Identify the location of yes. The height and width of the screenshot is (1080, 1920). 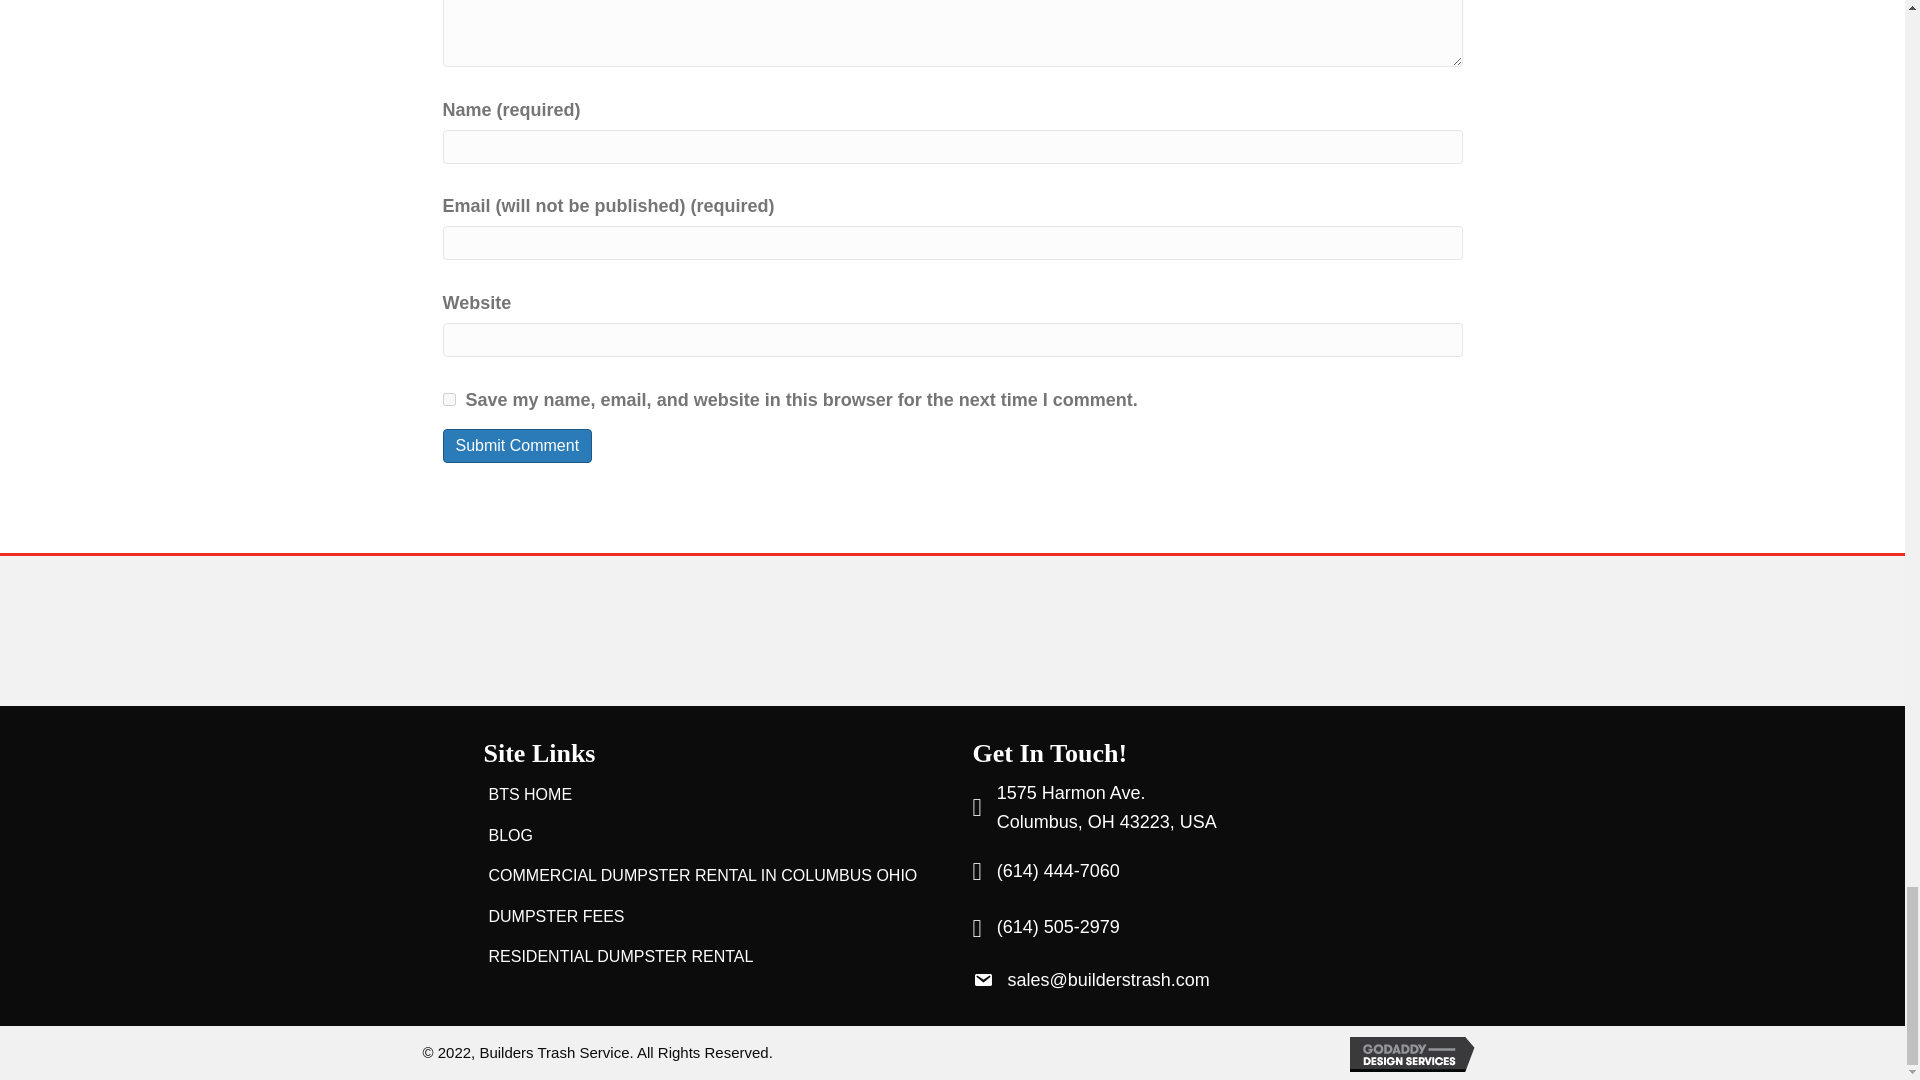
(448, 400).